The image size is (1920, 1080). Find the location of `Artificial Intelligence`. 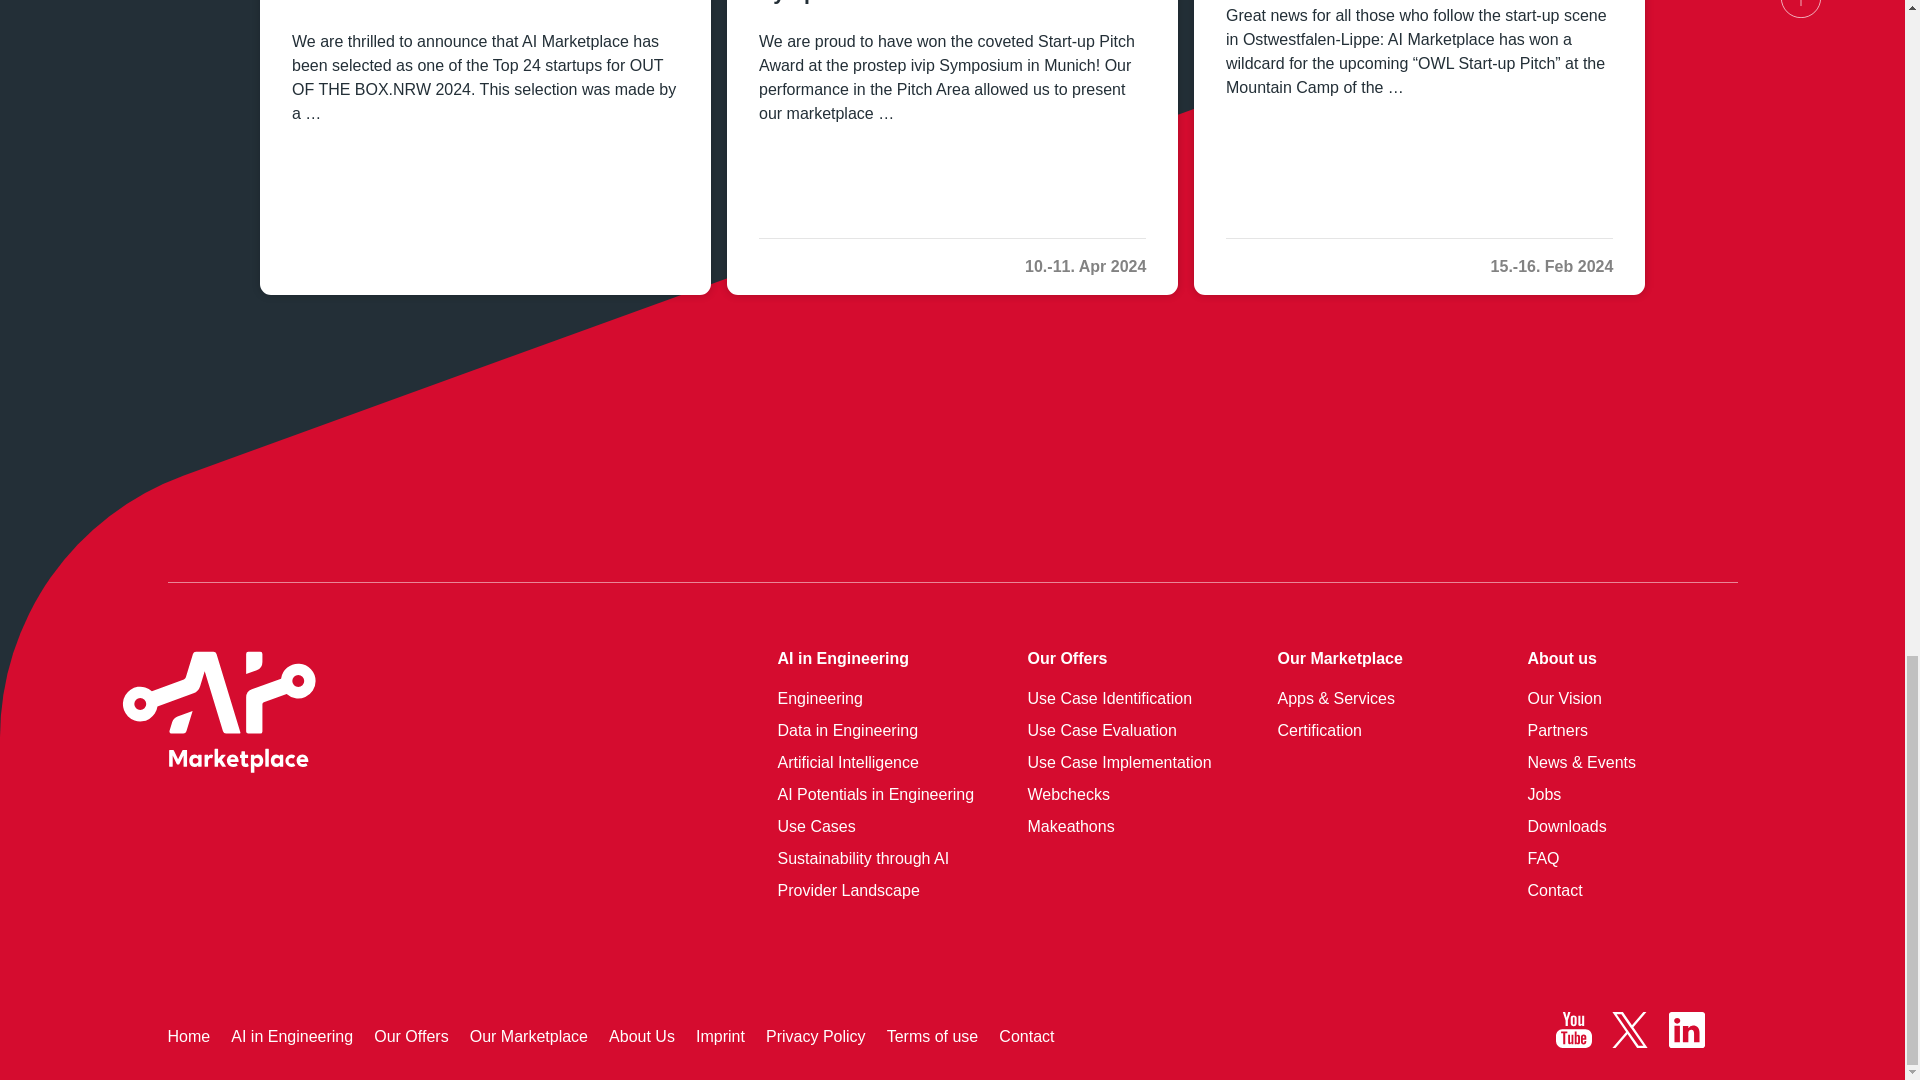

Artificial Intelligence is located at coordinates (848, 762).